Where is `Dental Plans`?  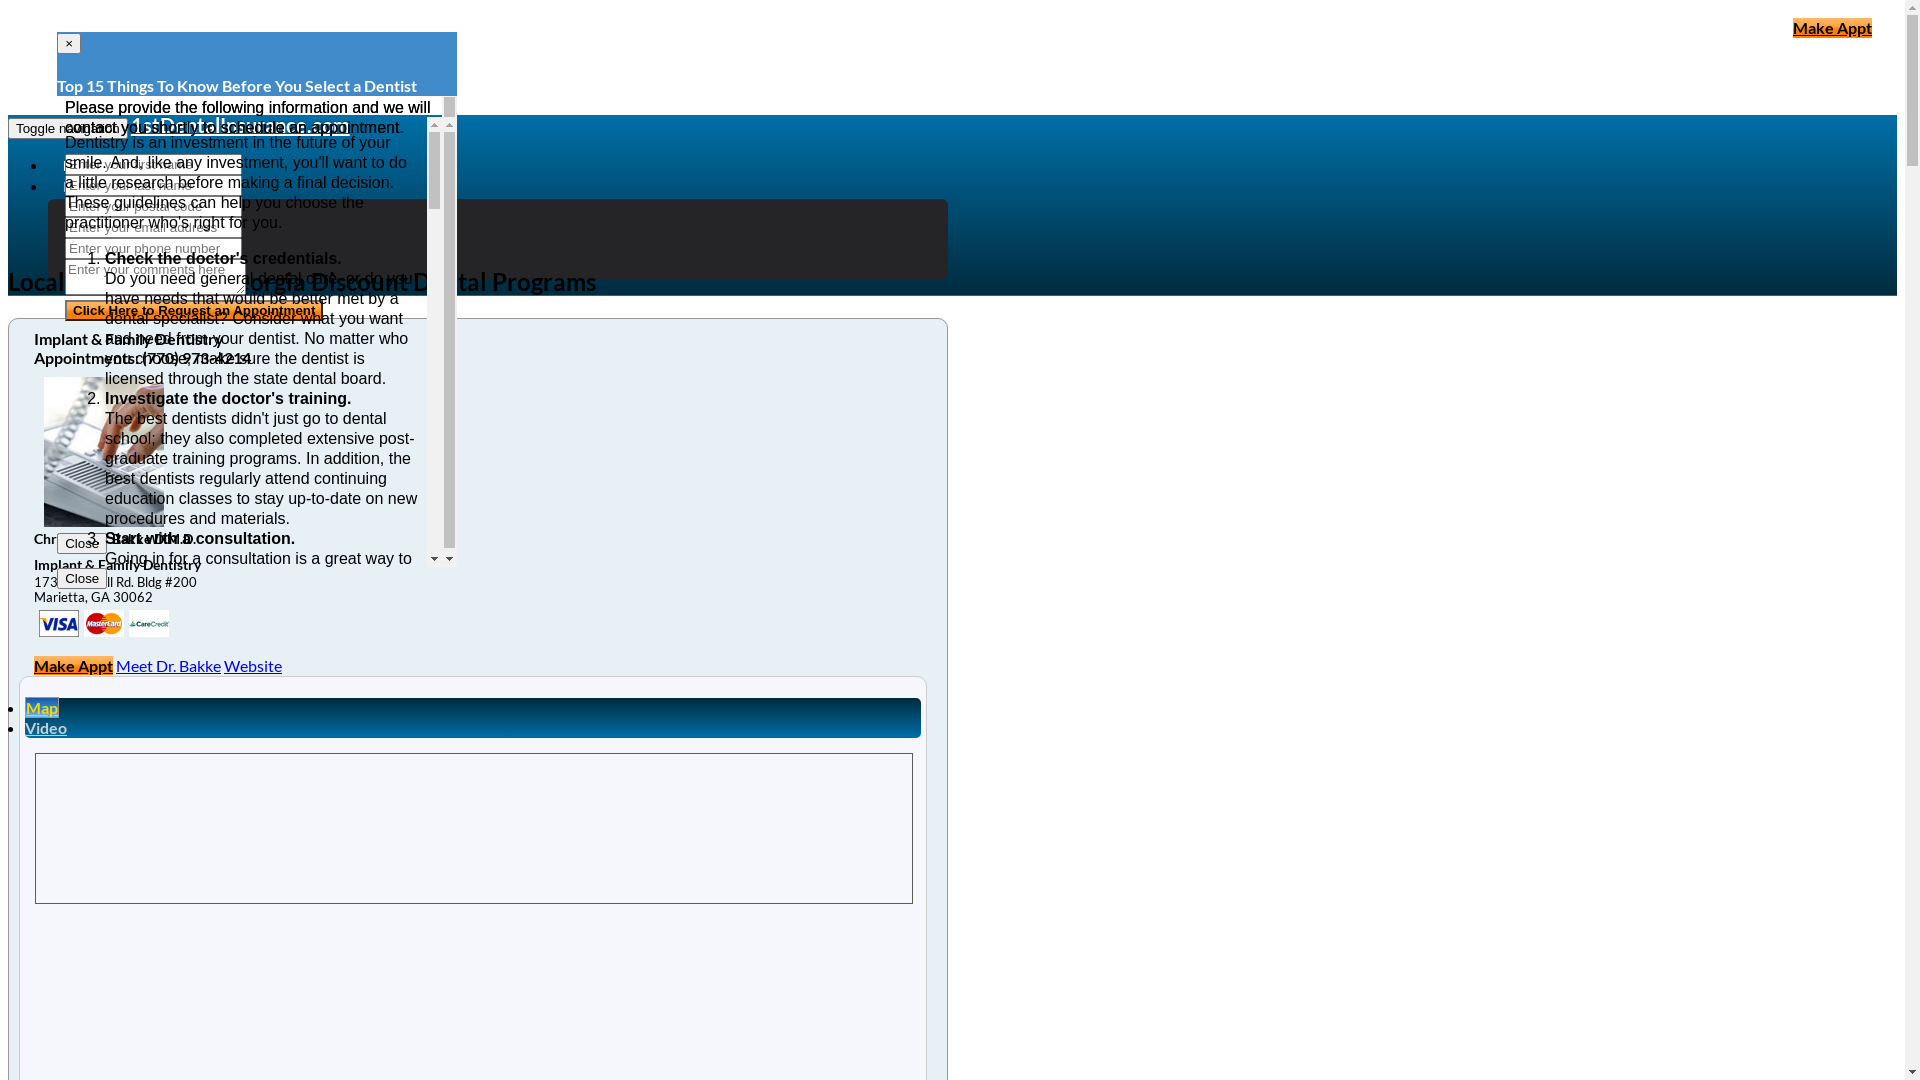 Dental Plans is located at coordinates (132, 208).